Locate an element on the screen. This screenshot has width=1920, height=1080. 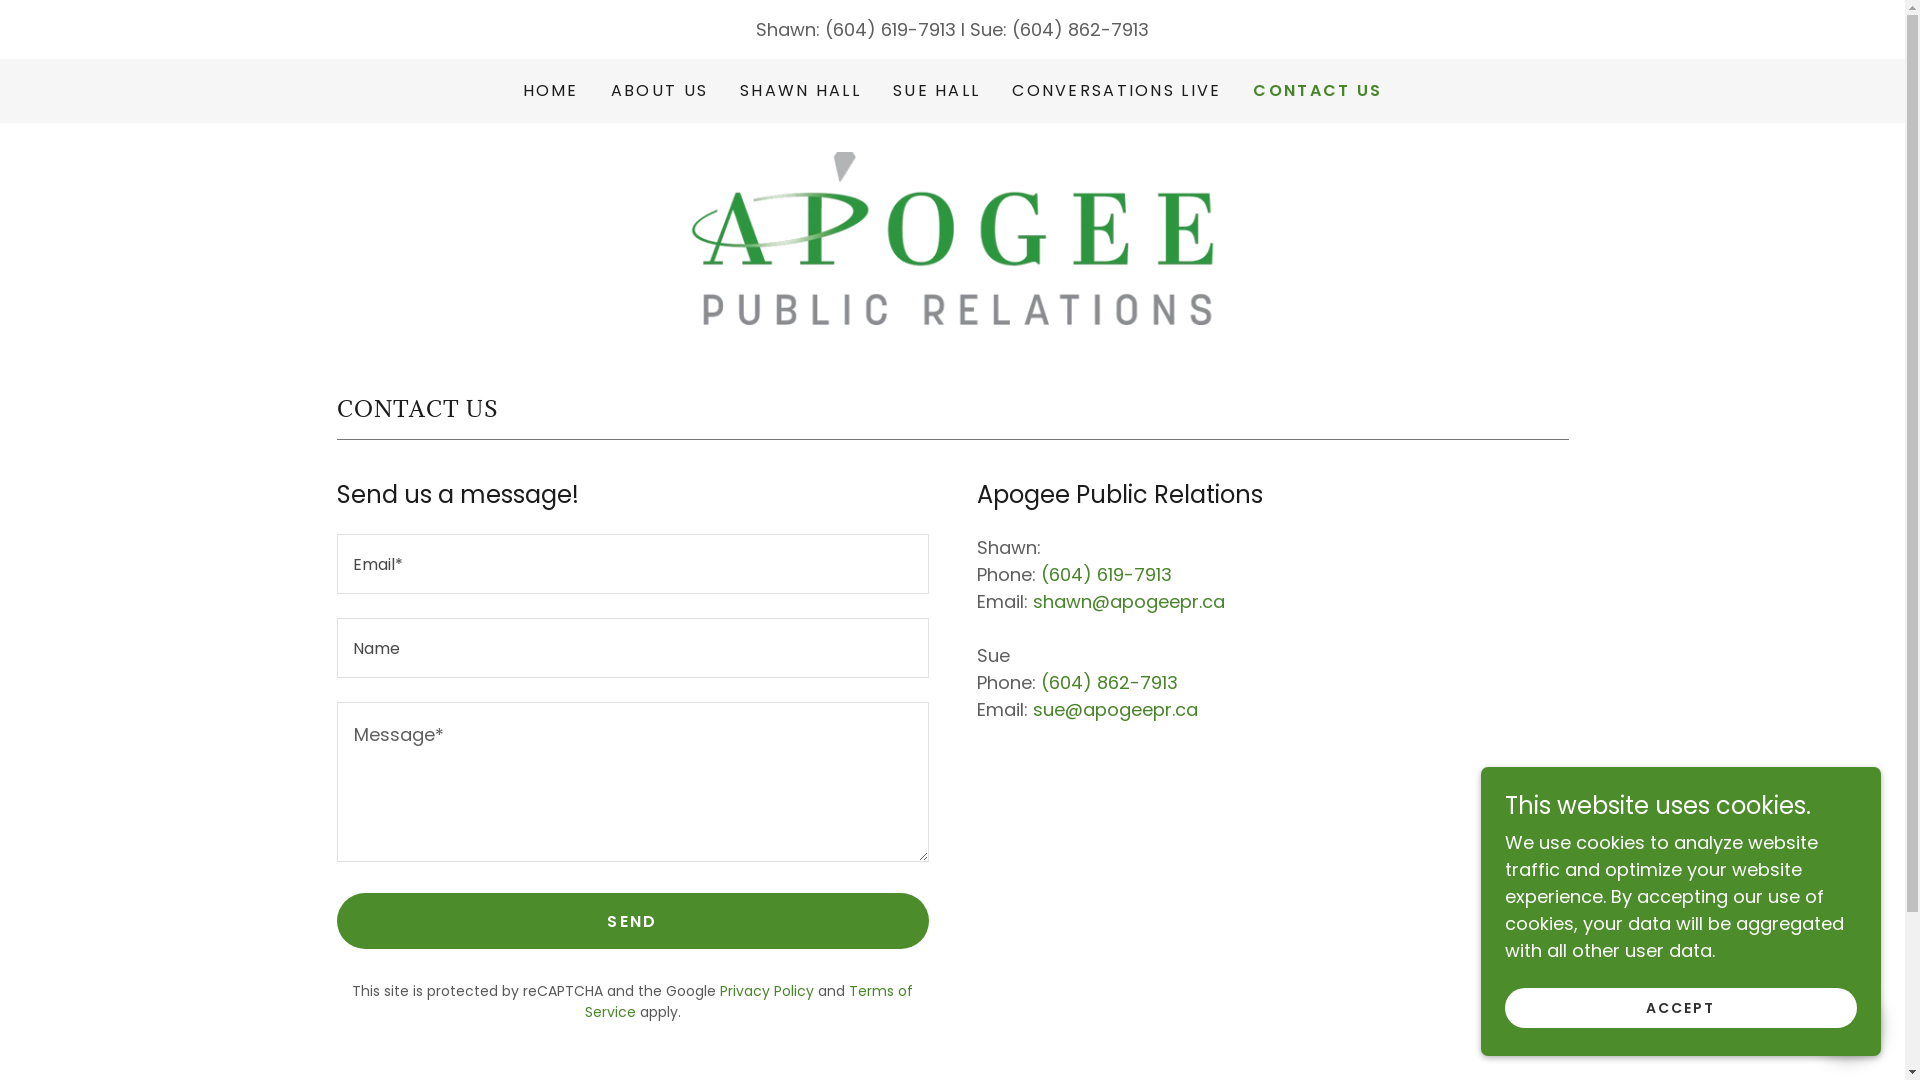
HOME is located at coordinates (551, 91).